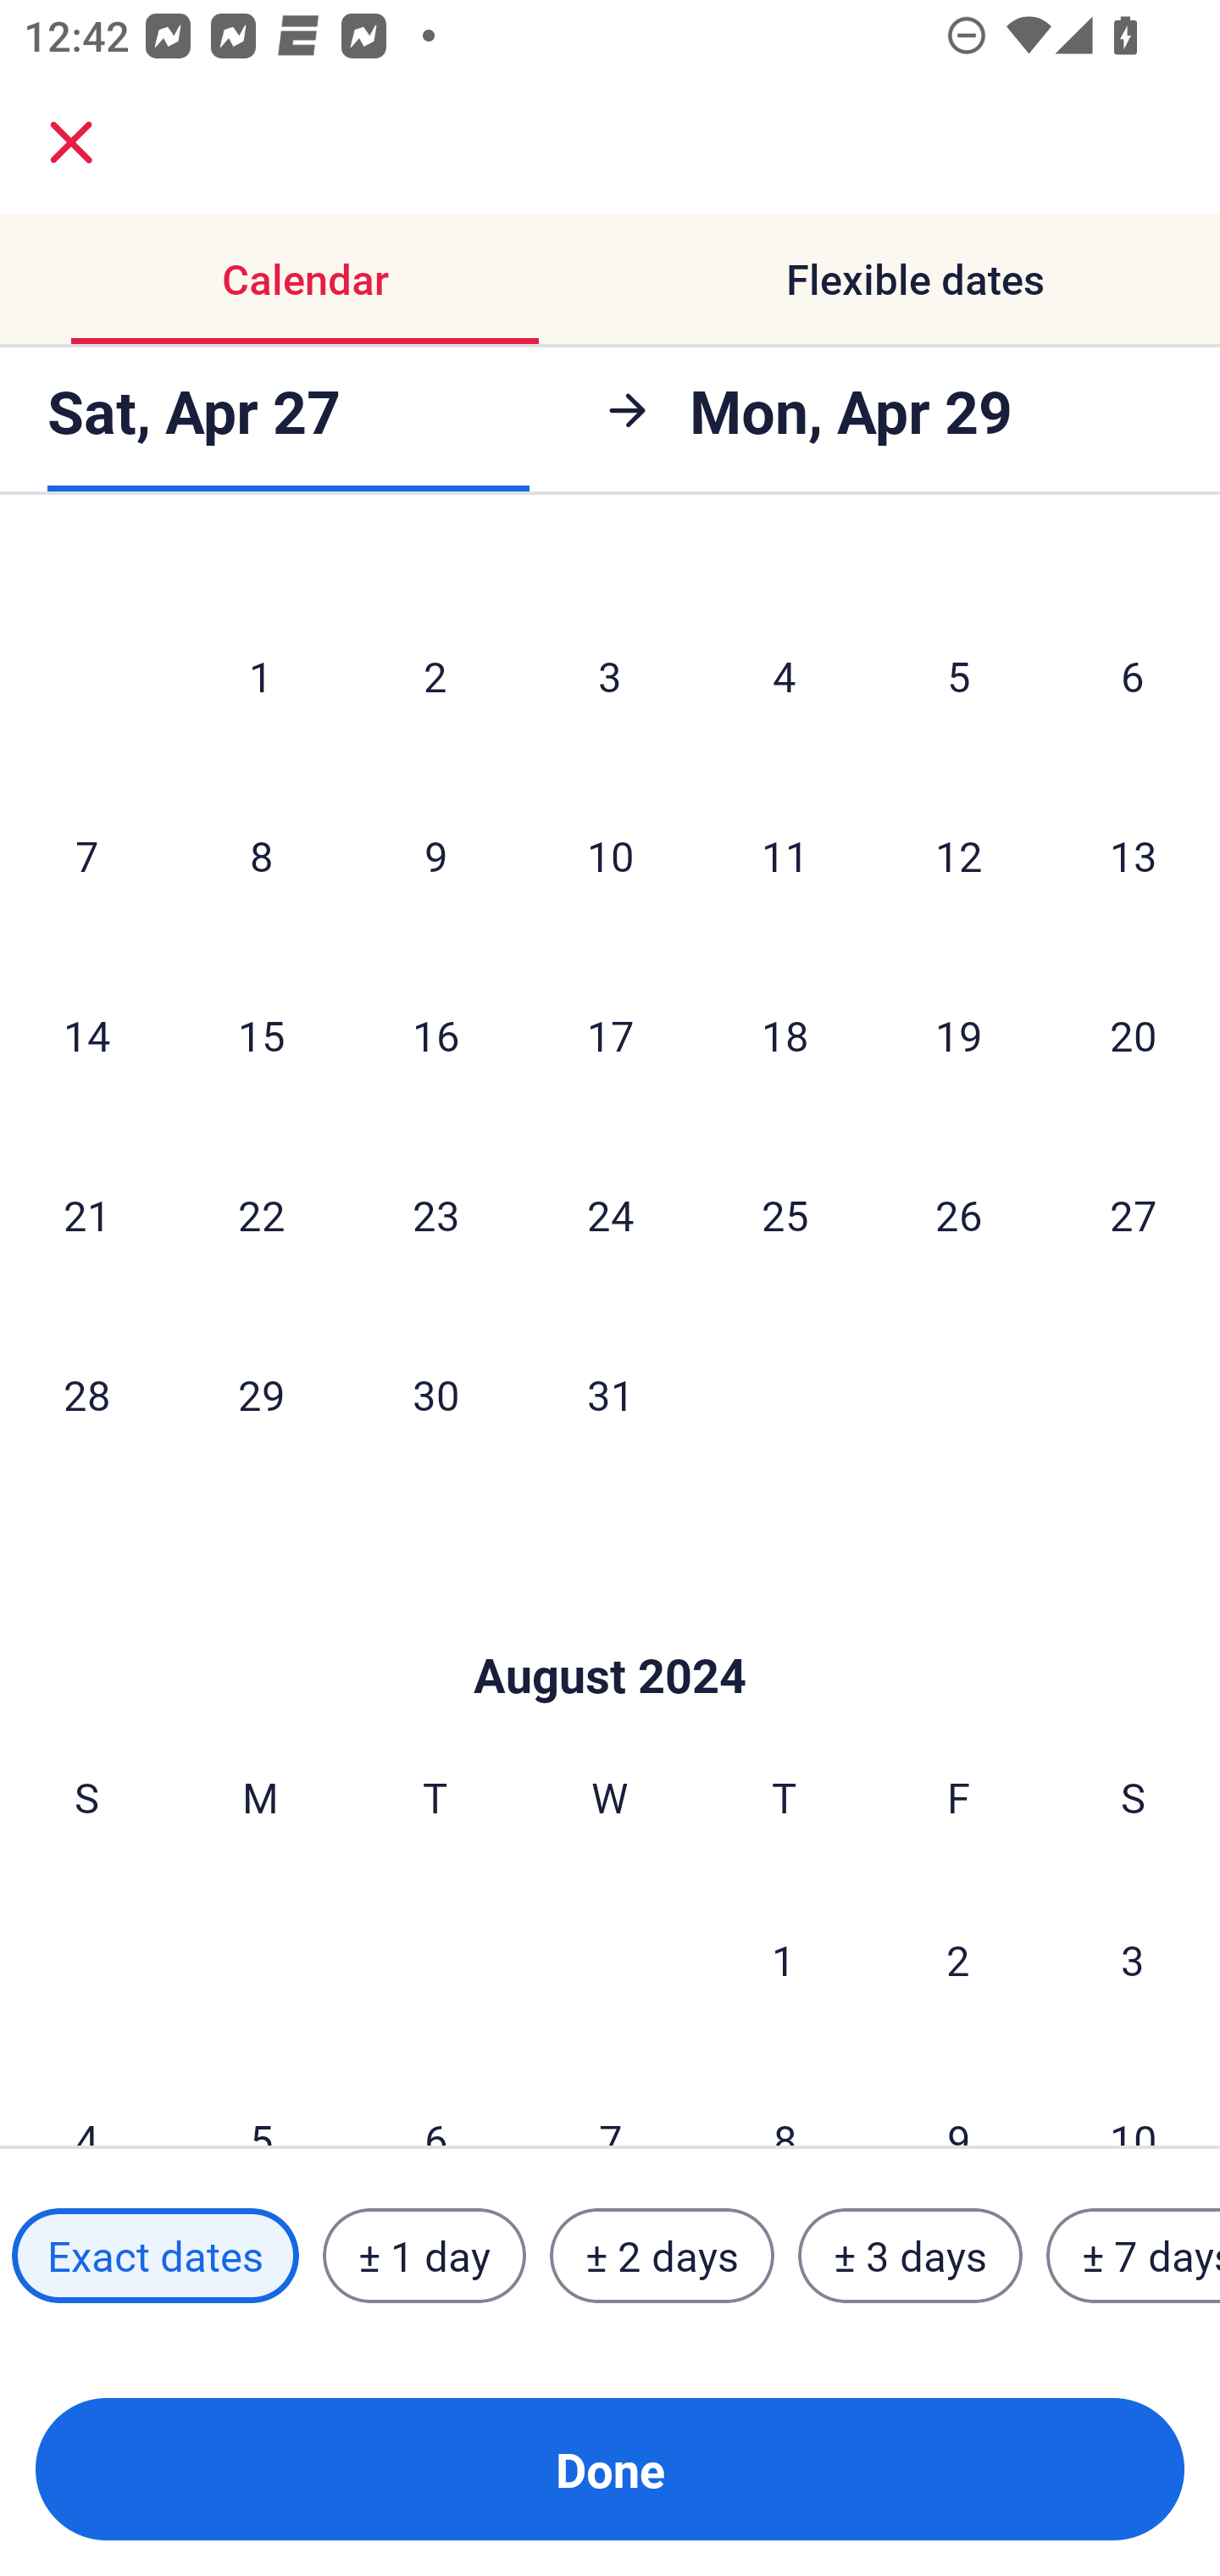 The width and height of the screenshot is (1220, 2576). Describe the element at coordinates (1134, 1035) in the screenshot. I see `20 Saturday, July 20, 2024` at that location.